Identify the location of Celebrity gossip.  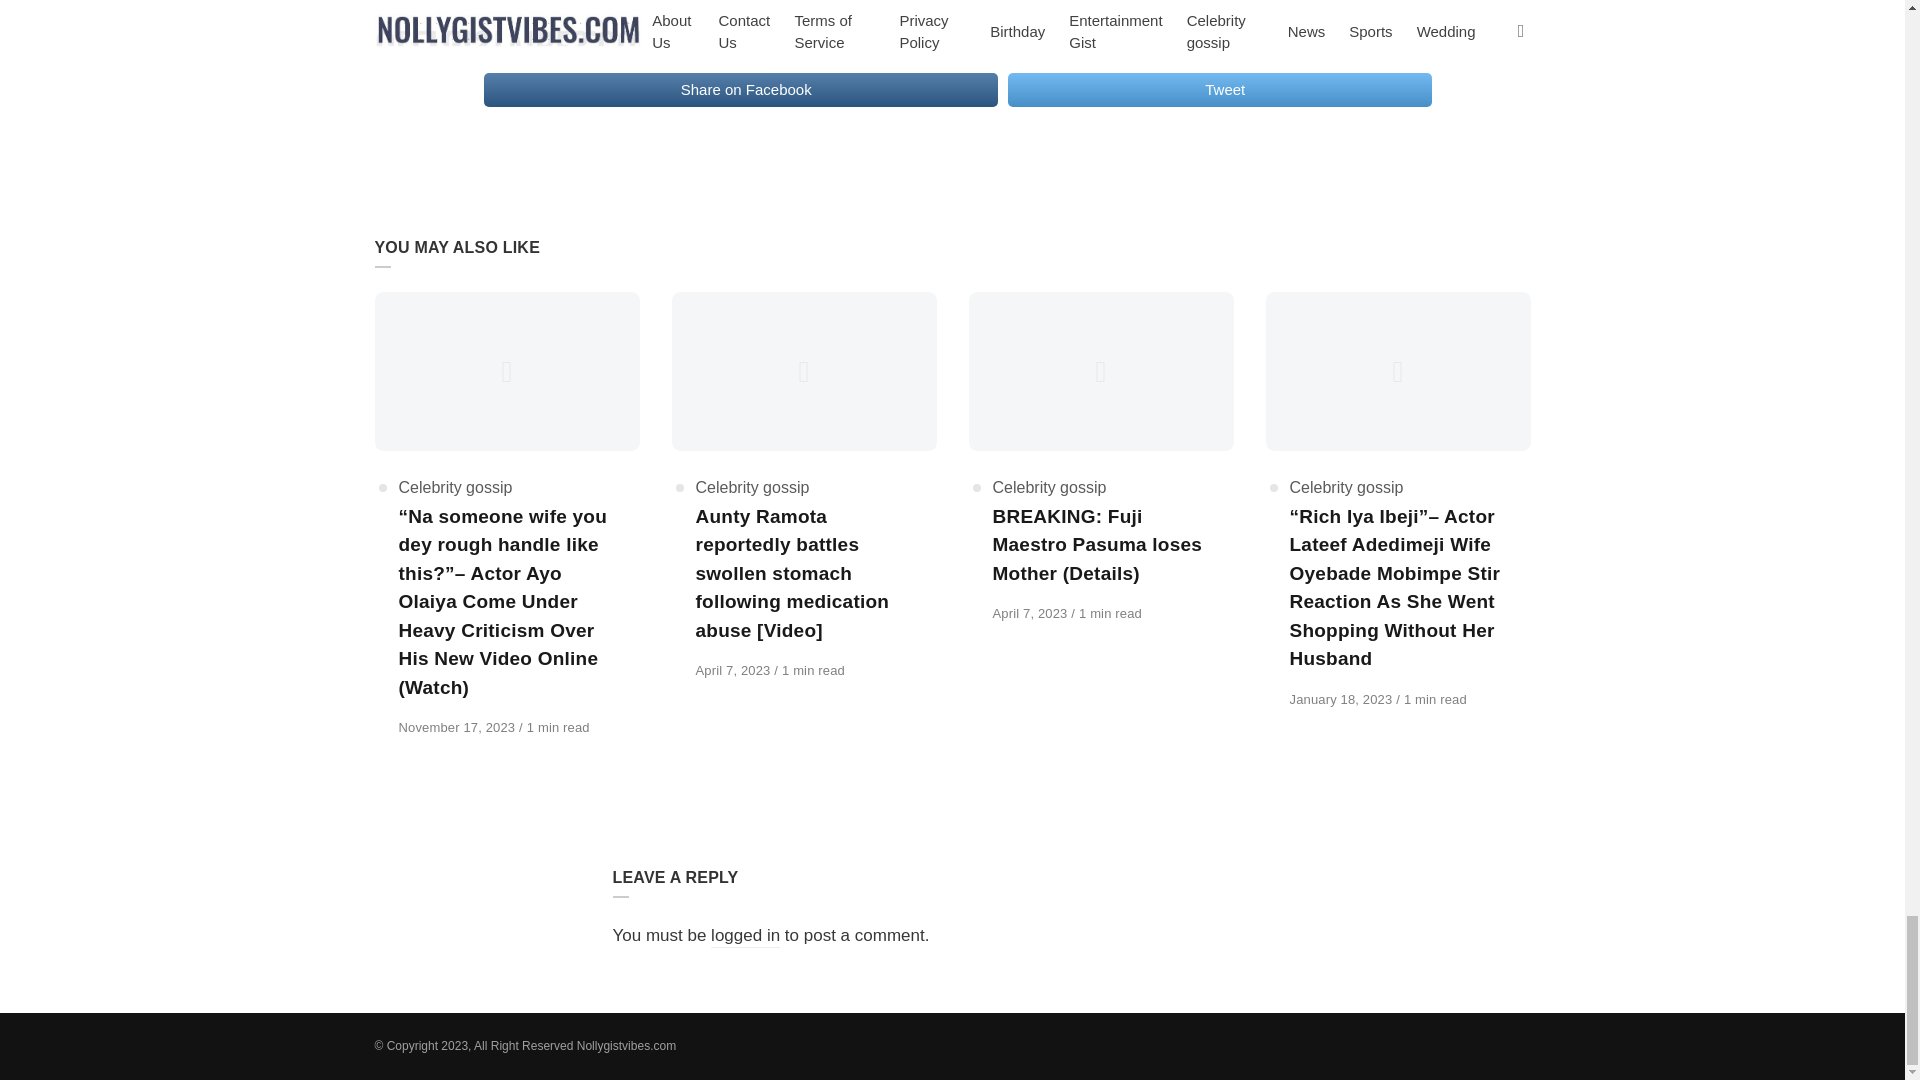
(752, 487).